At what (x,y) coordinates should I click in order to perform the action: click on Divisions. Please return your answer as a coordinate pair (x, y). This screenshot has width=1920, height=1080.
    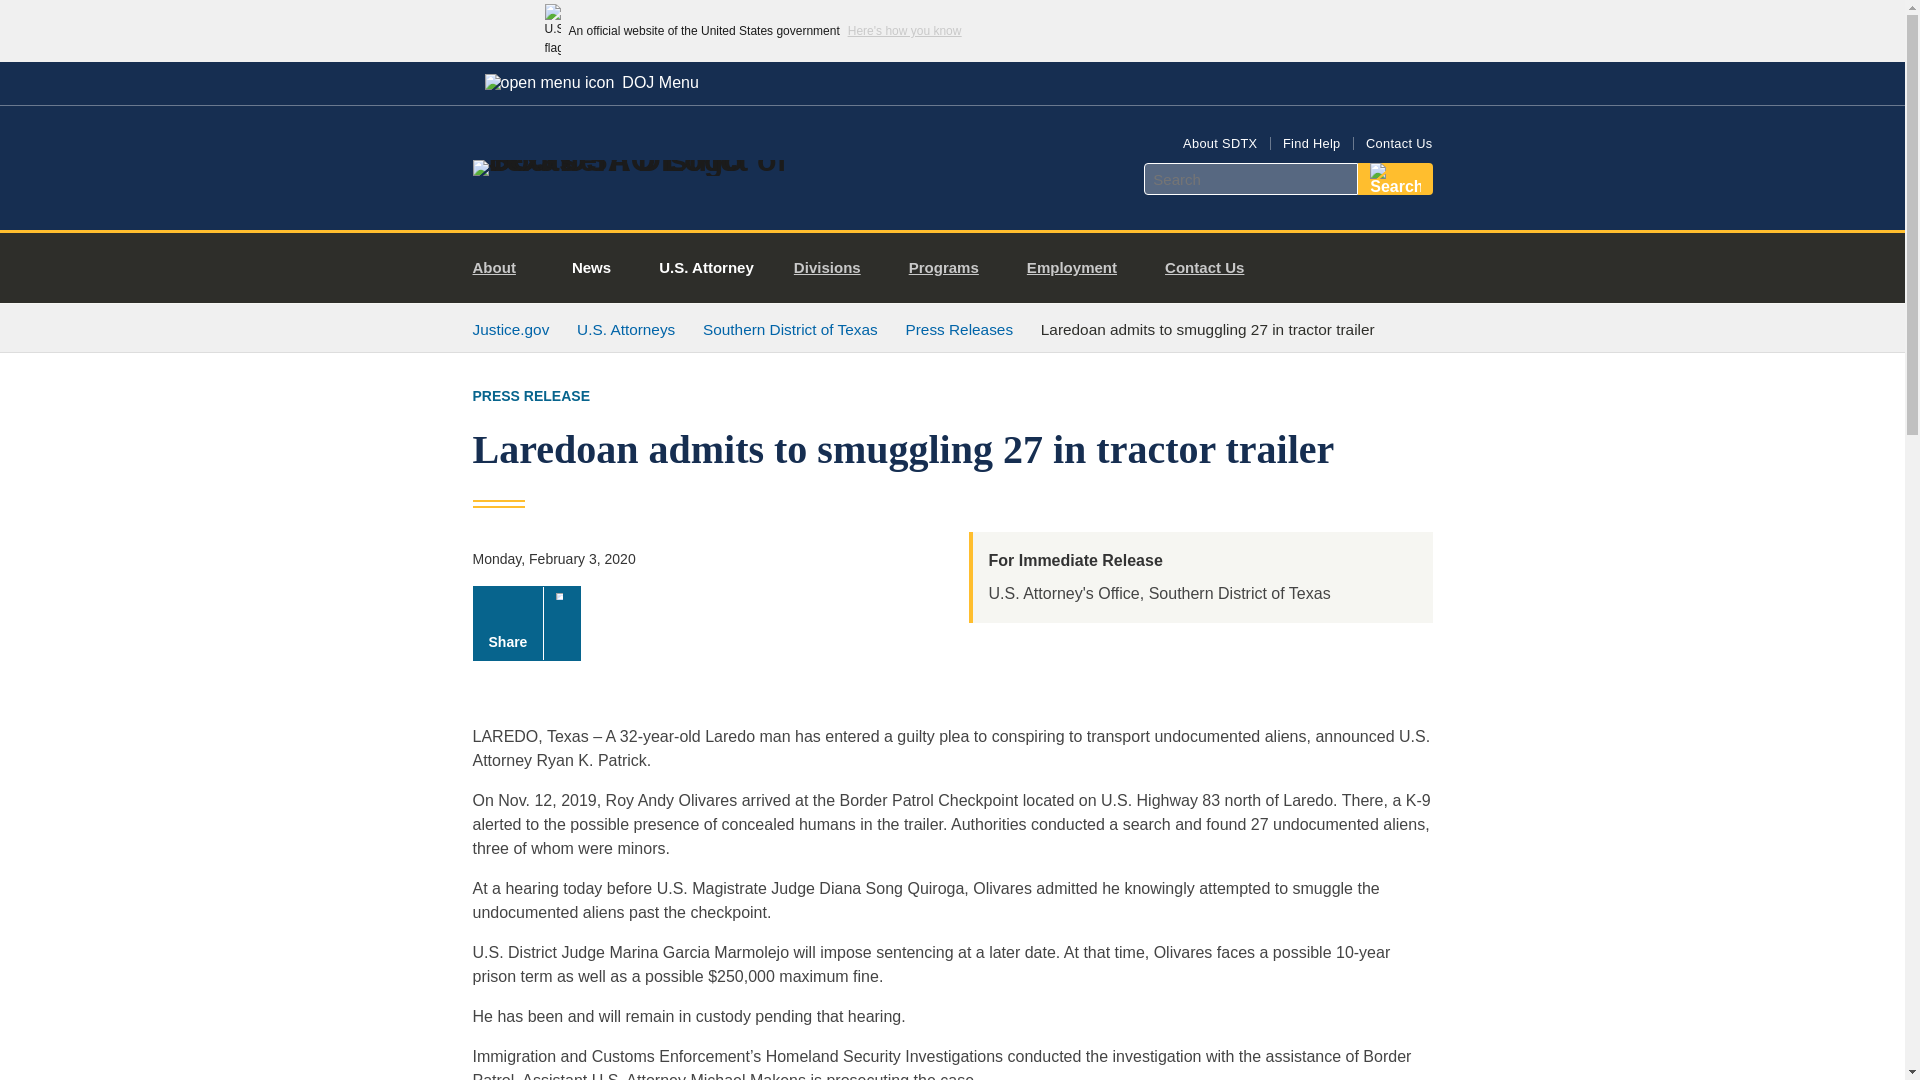
    Looking at the image, I should click on (834, 268).